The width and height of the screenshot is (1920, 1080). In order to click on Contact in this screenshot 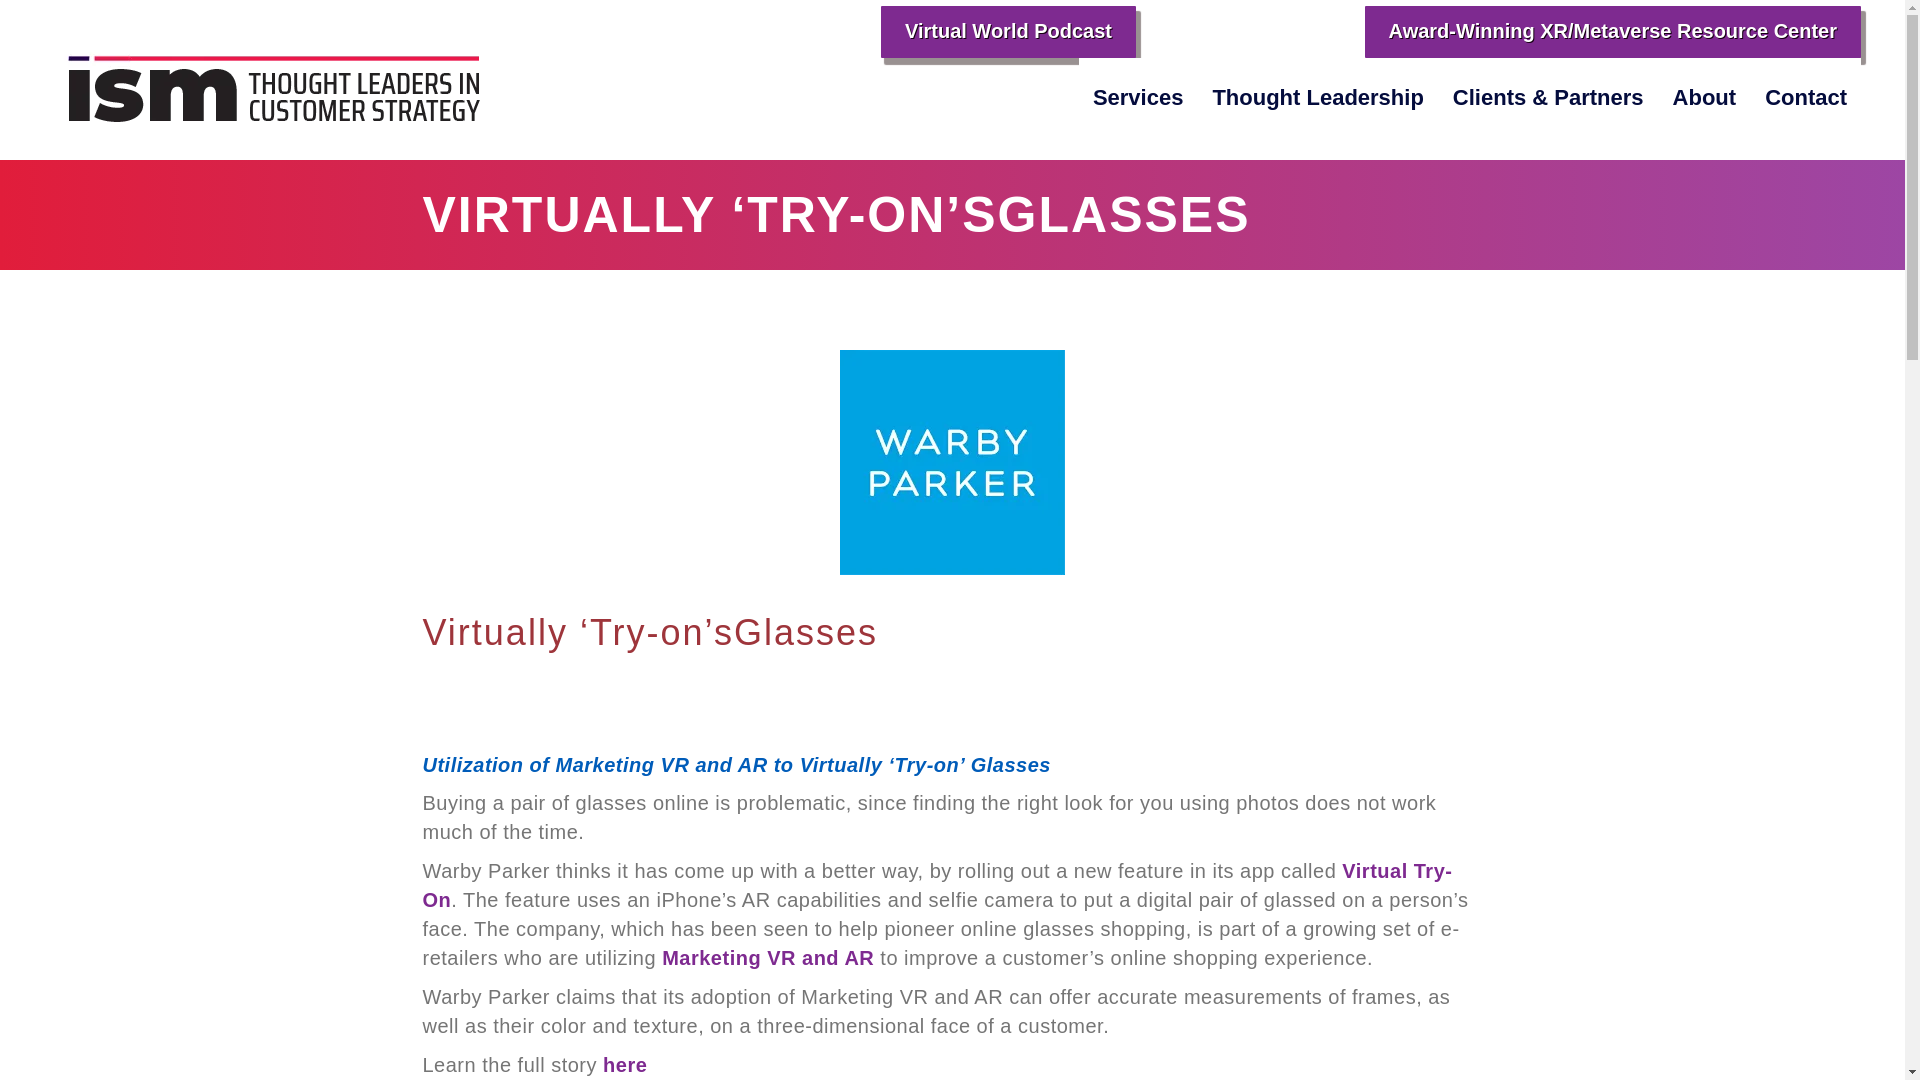, I will do `click(1806, 98)`.